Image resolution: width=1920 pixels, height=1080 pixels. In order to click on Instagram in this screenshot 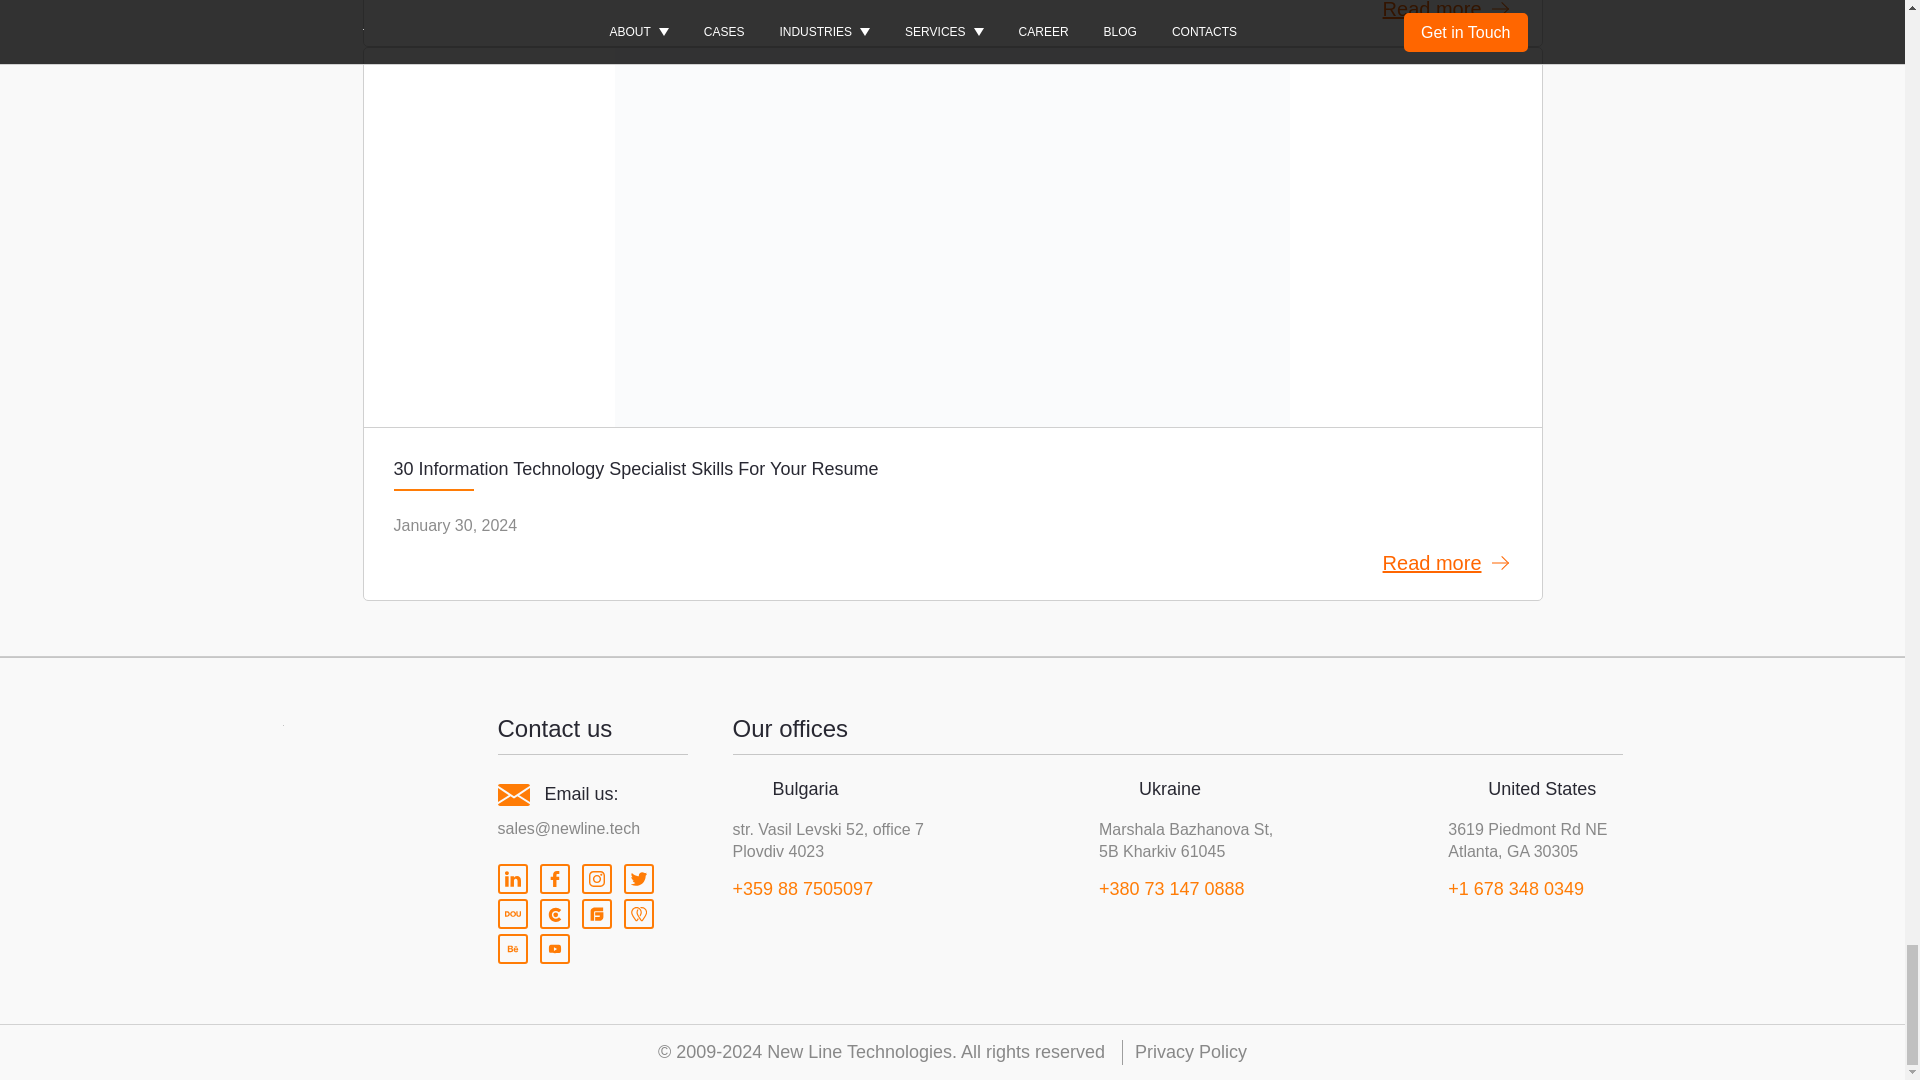, I will do `click(596, 879)`.